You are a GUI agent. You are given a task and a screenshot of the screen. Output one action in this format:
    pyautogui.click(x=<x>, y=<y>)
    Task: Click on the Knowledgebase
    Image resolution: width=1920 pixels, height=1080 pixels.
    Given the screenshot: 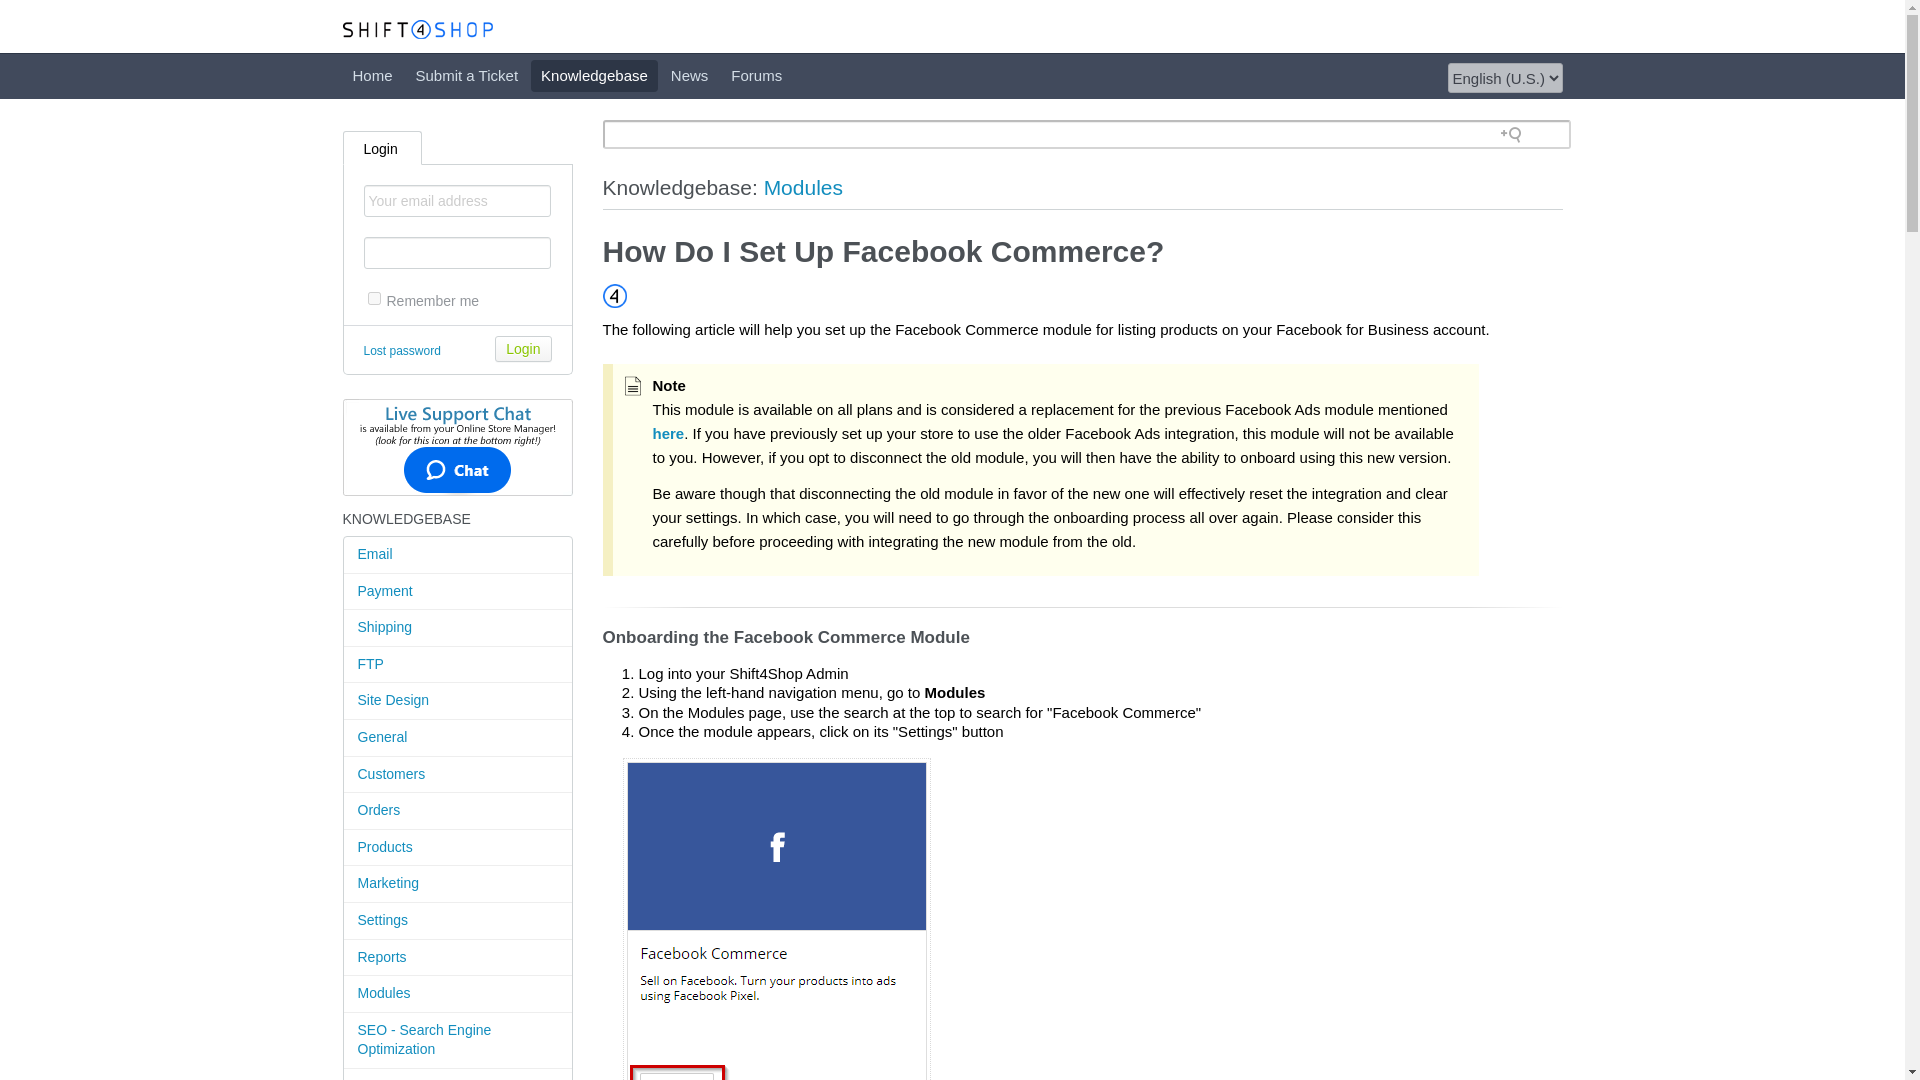 What is the action you would take?
    pyautogui.click(x=594, y=76)
    